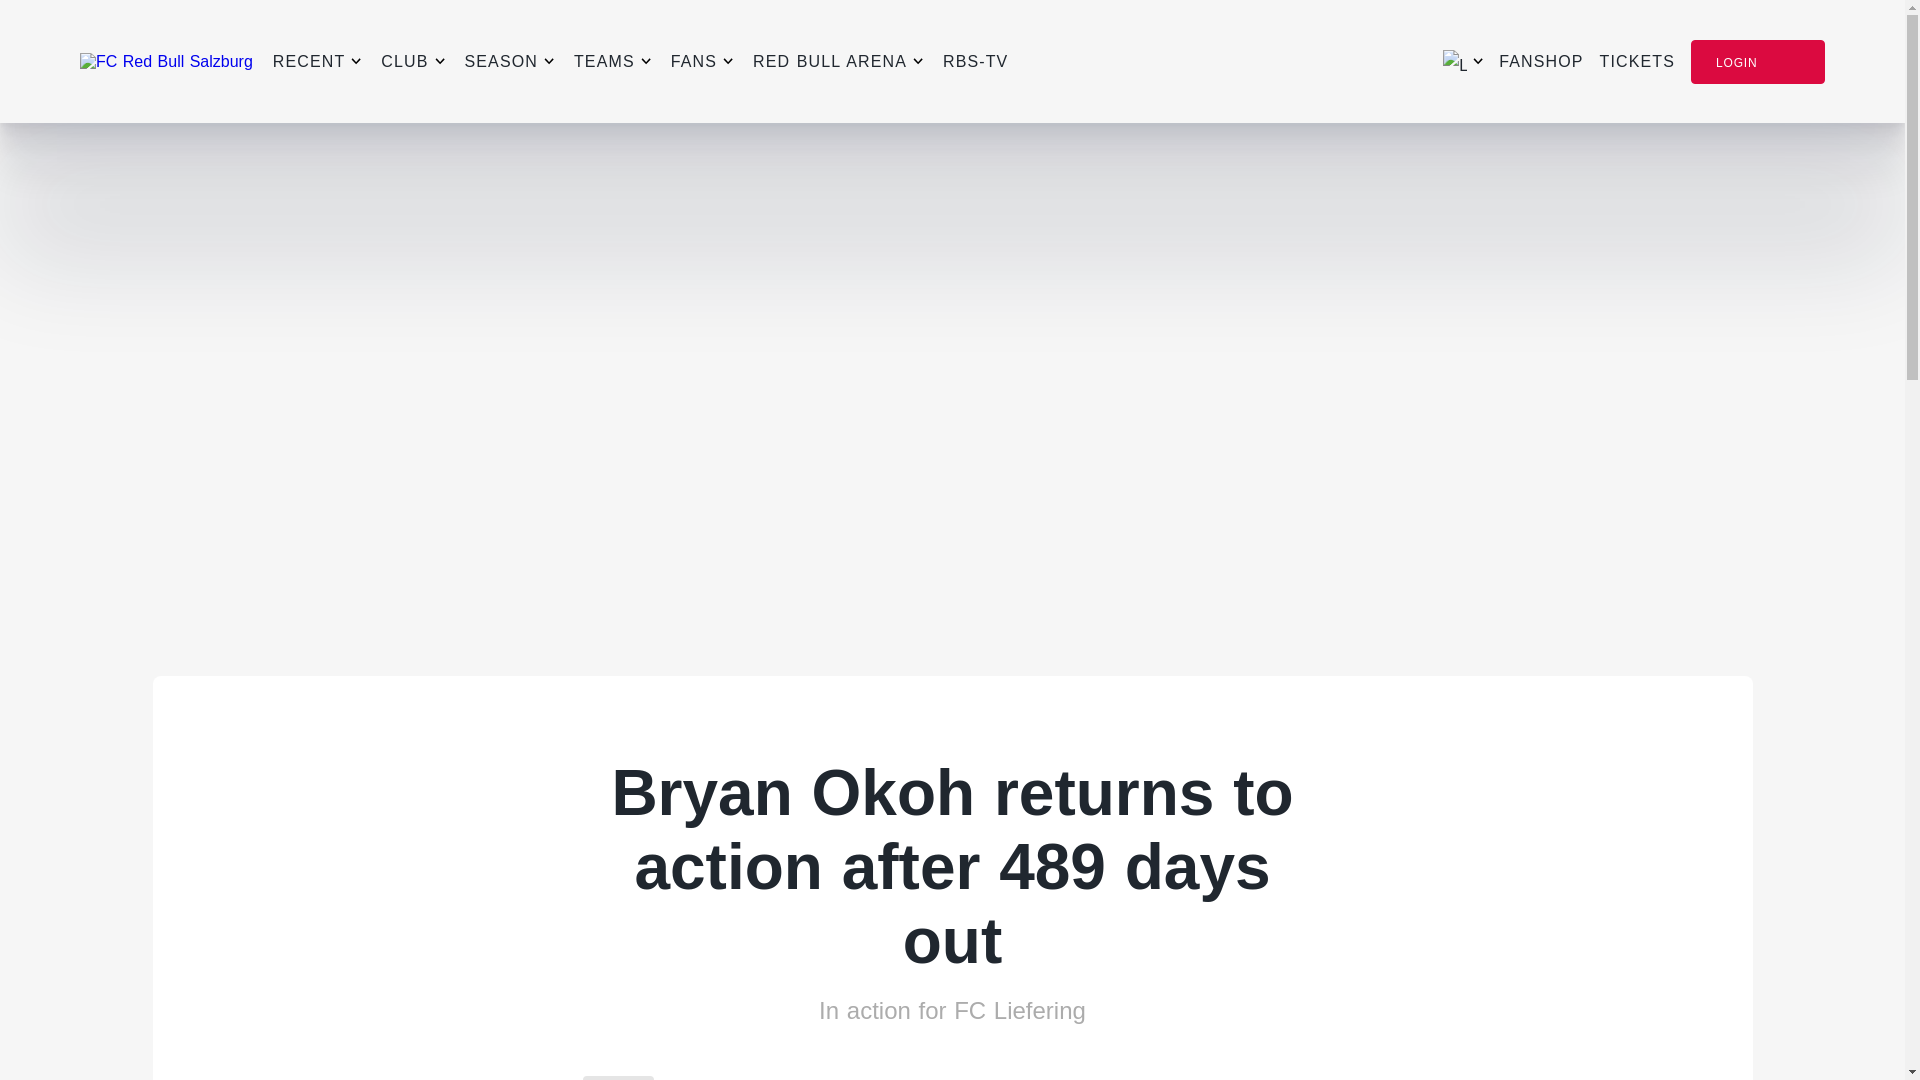 This screenshot has height=1080, width=1920. Describe the element at coordinates (1540, 62) in the screenshot. I see `FANSHOP` at that location.